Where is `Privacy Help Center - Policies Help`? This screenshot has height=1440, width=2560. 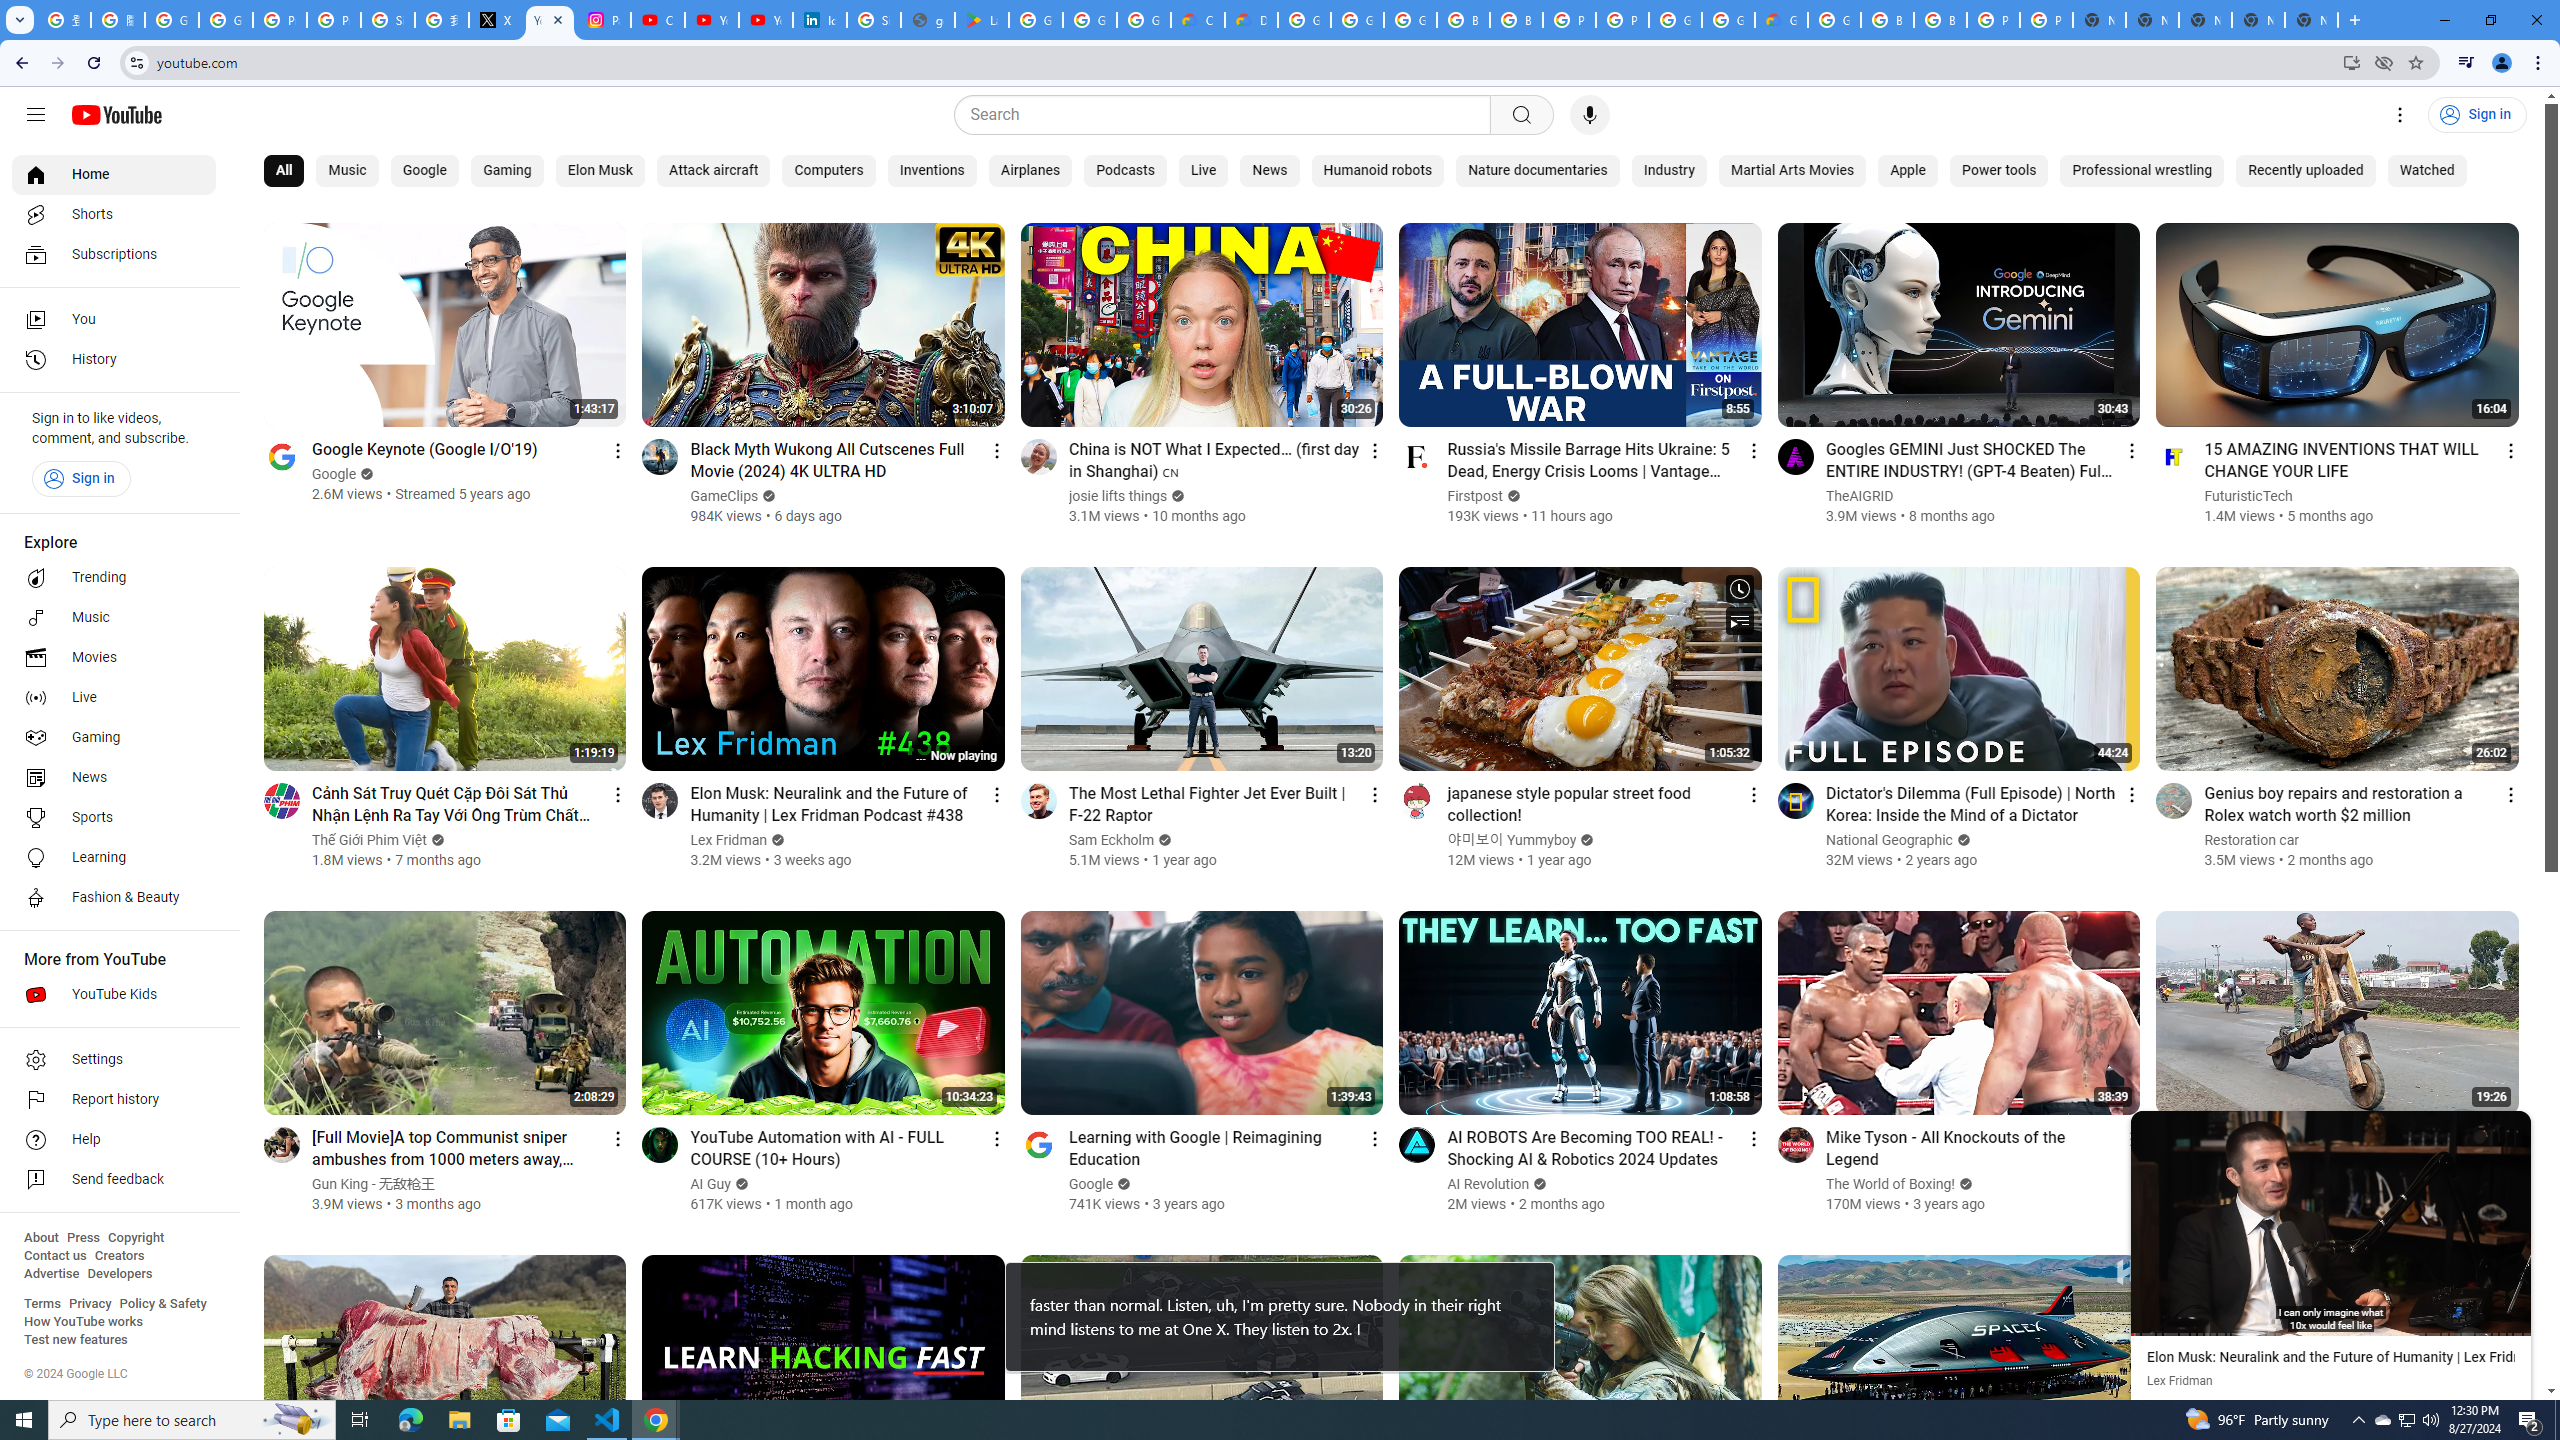 Privacy Help Center - Policies Help is located at coordinates (278, 20).